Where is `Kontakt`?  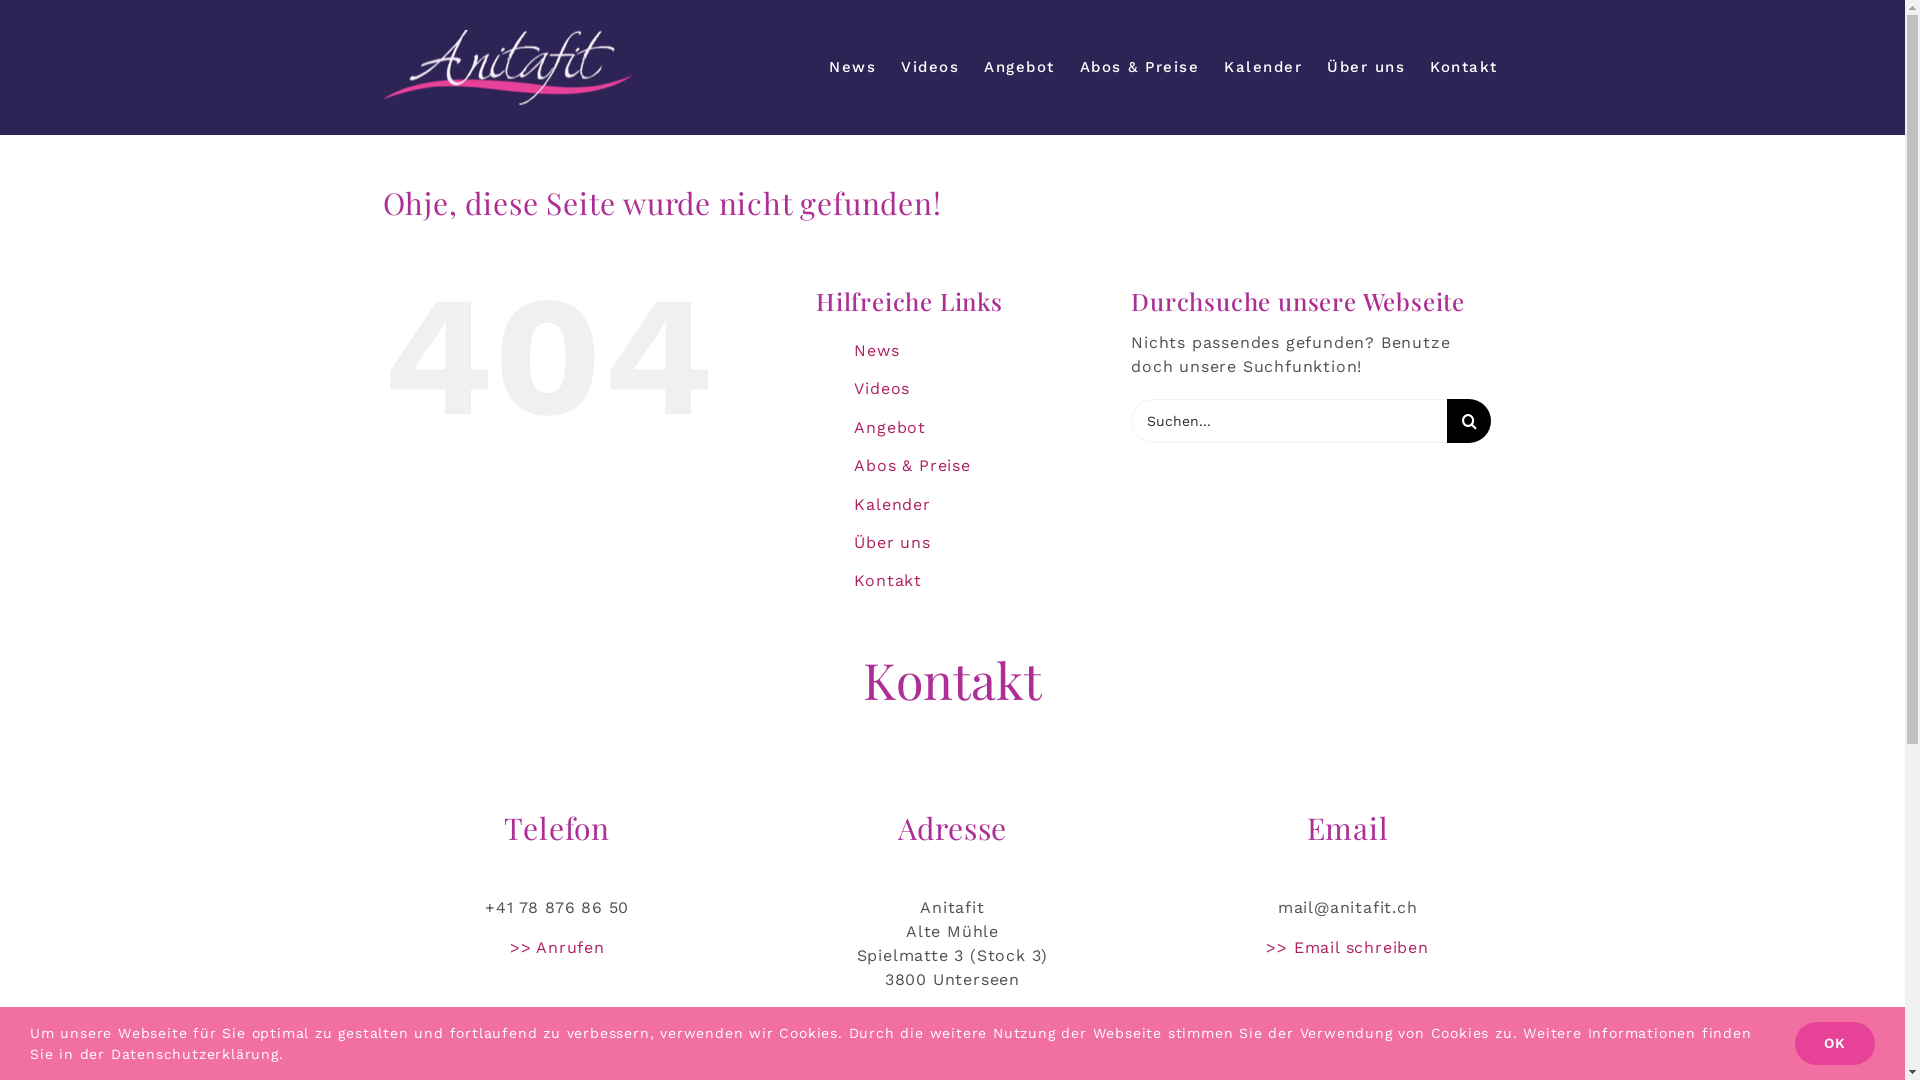 Kontakt is located at coordinates (1464, 68).